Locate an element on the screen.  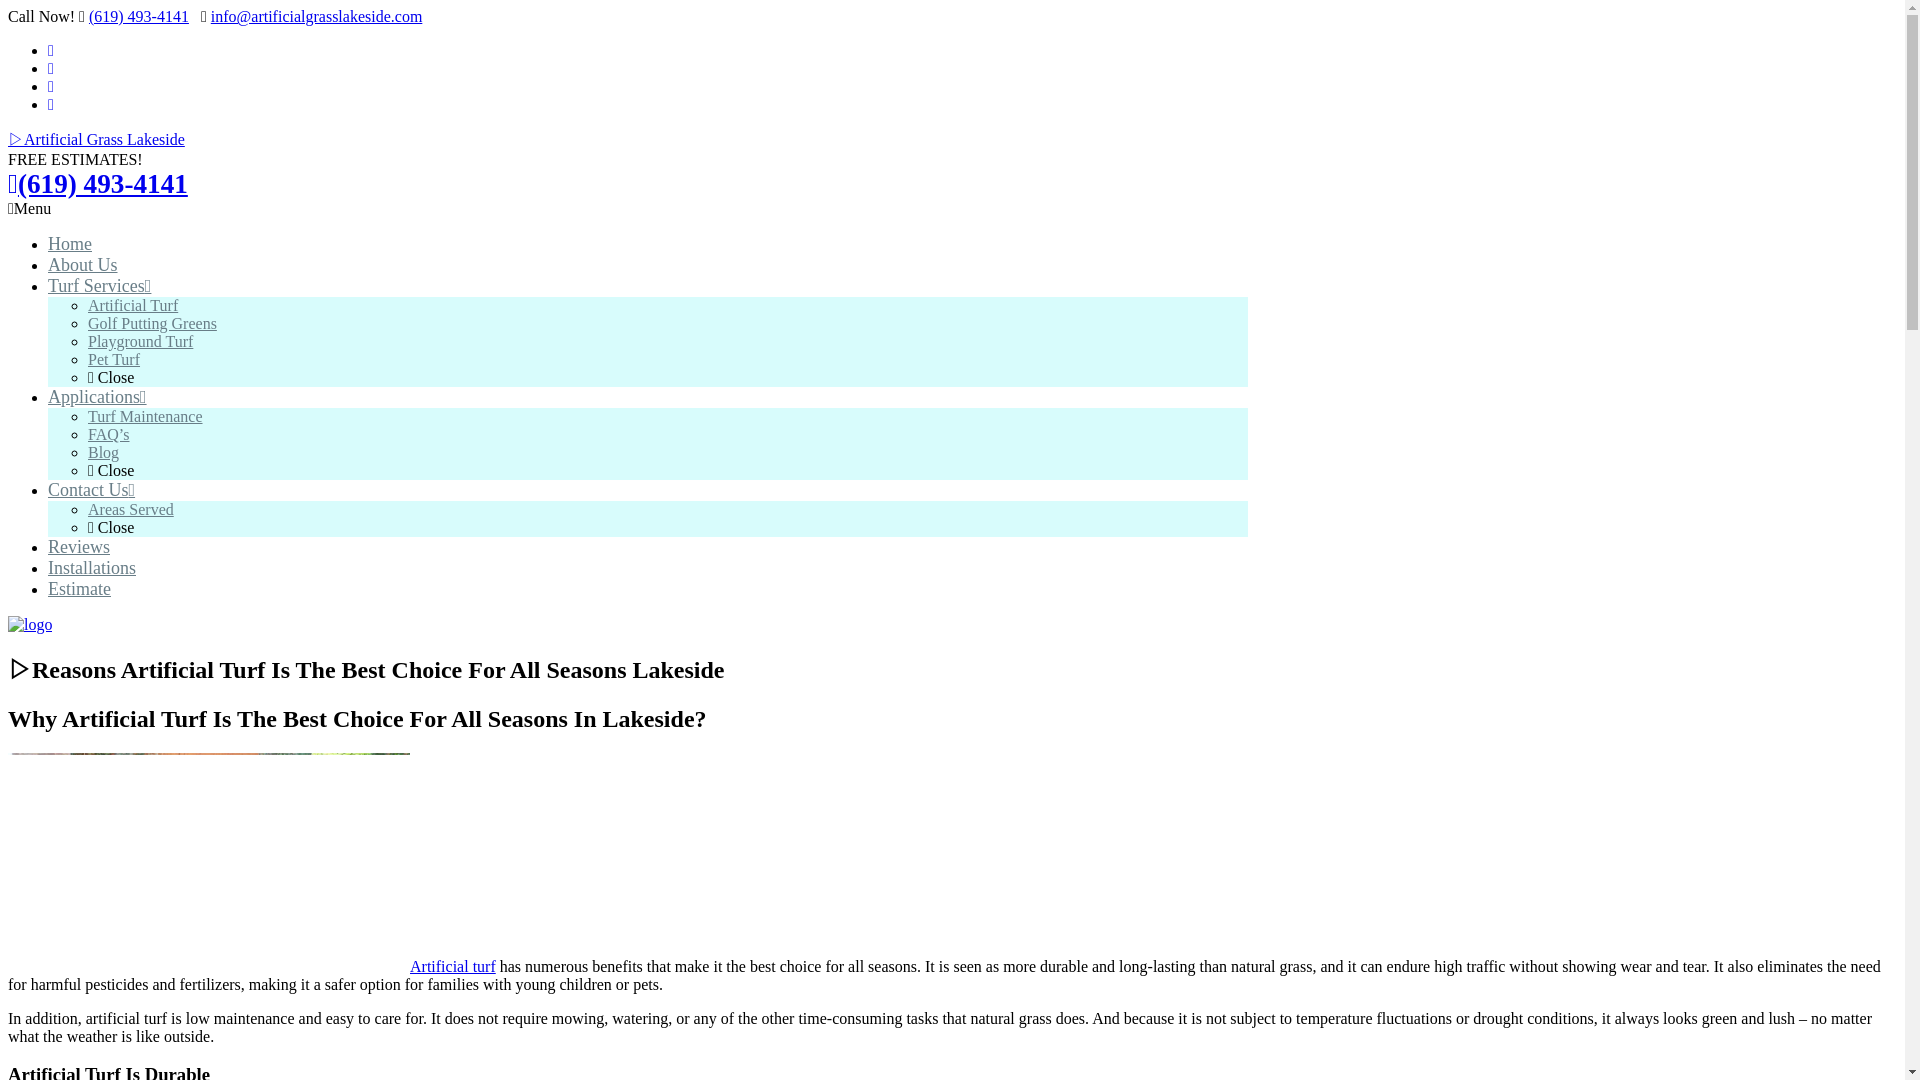
Artificial turf is located at coordinates (452, 966).